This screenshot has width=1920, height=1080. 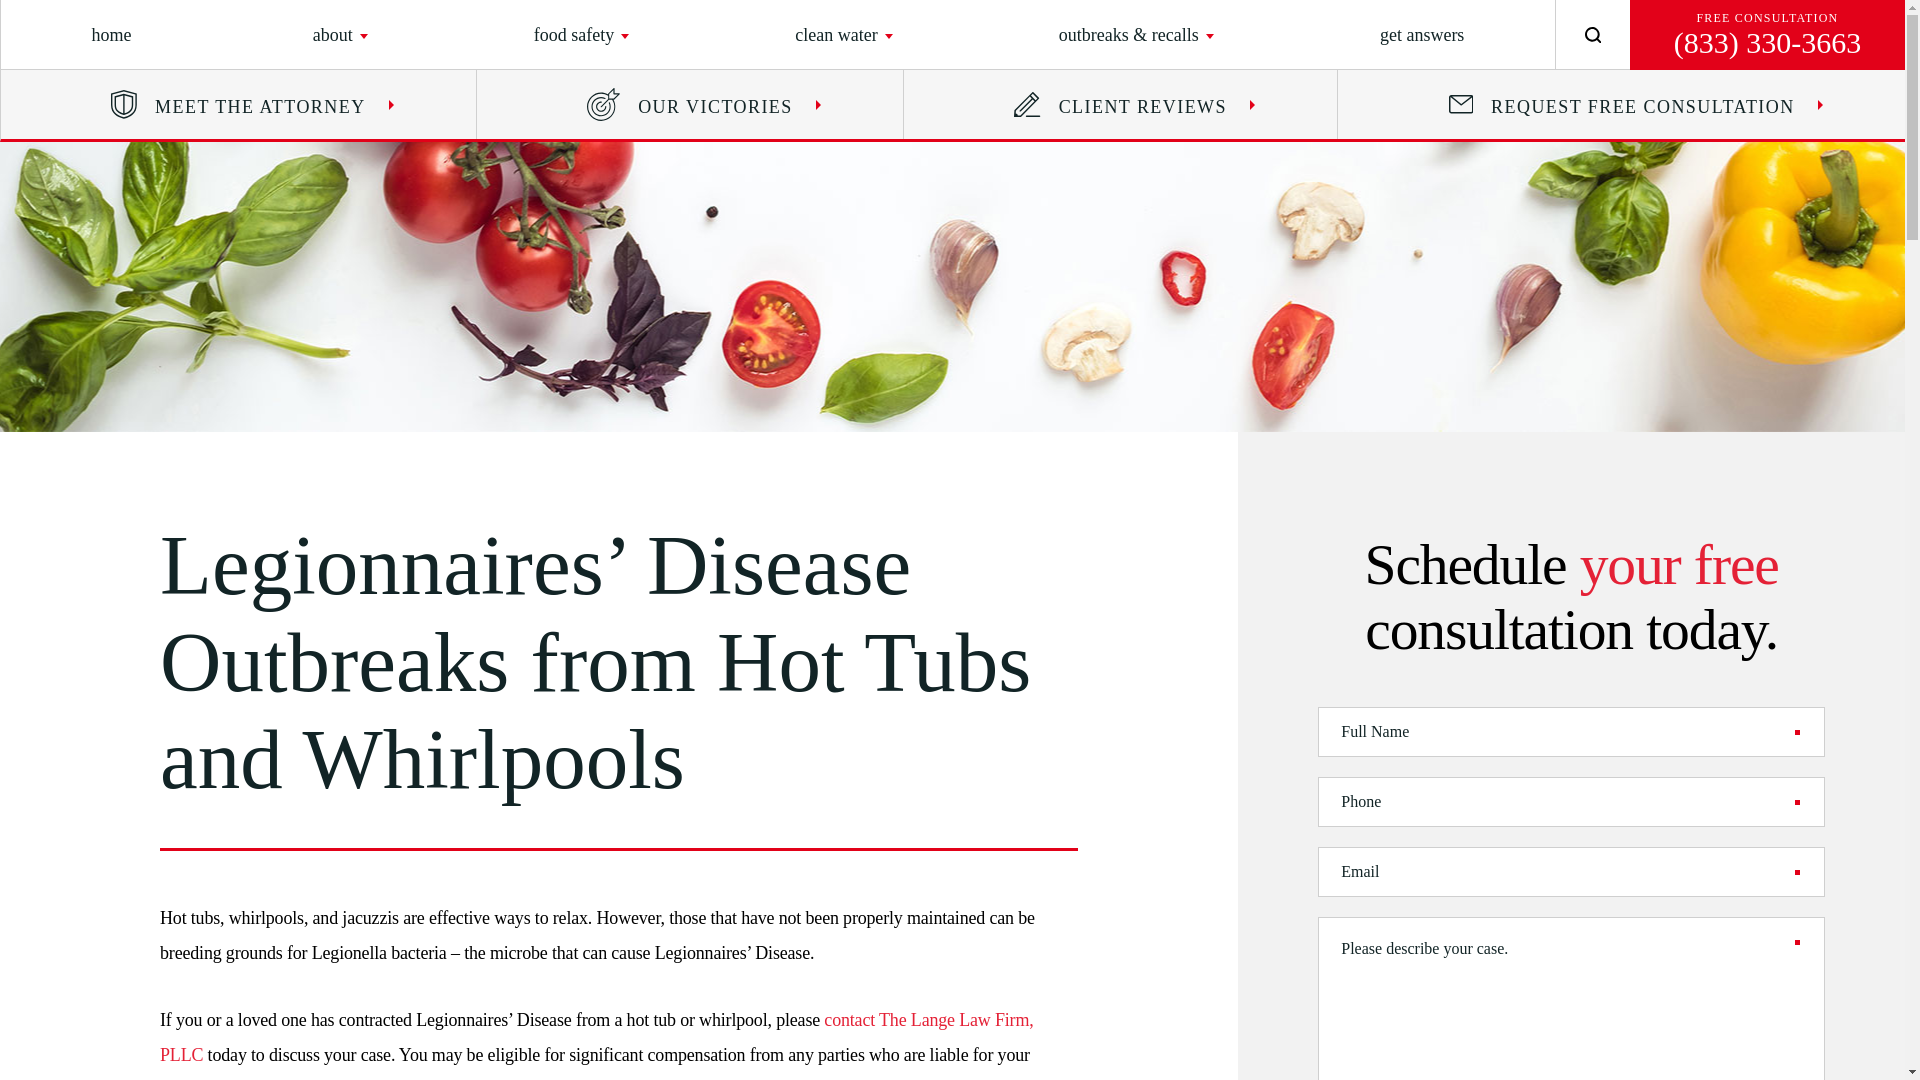 I want to click on home, so click(x=112, y=34).